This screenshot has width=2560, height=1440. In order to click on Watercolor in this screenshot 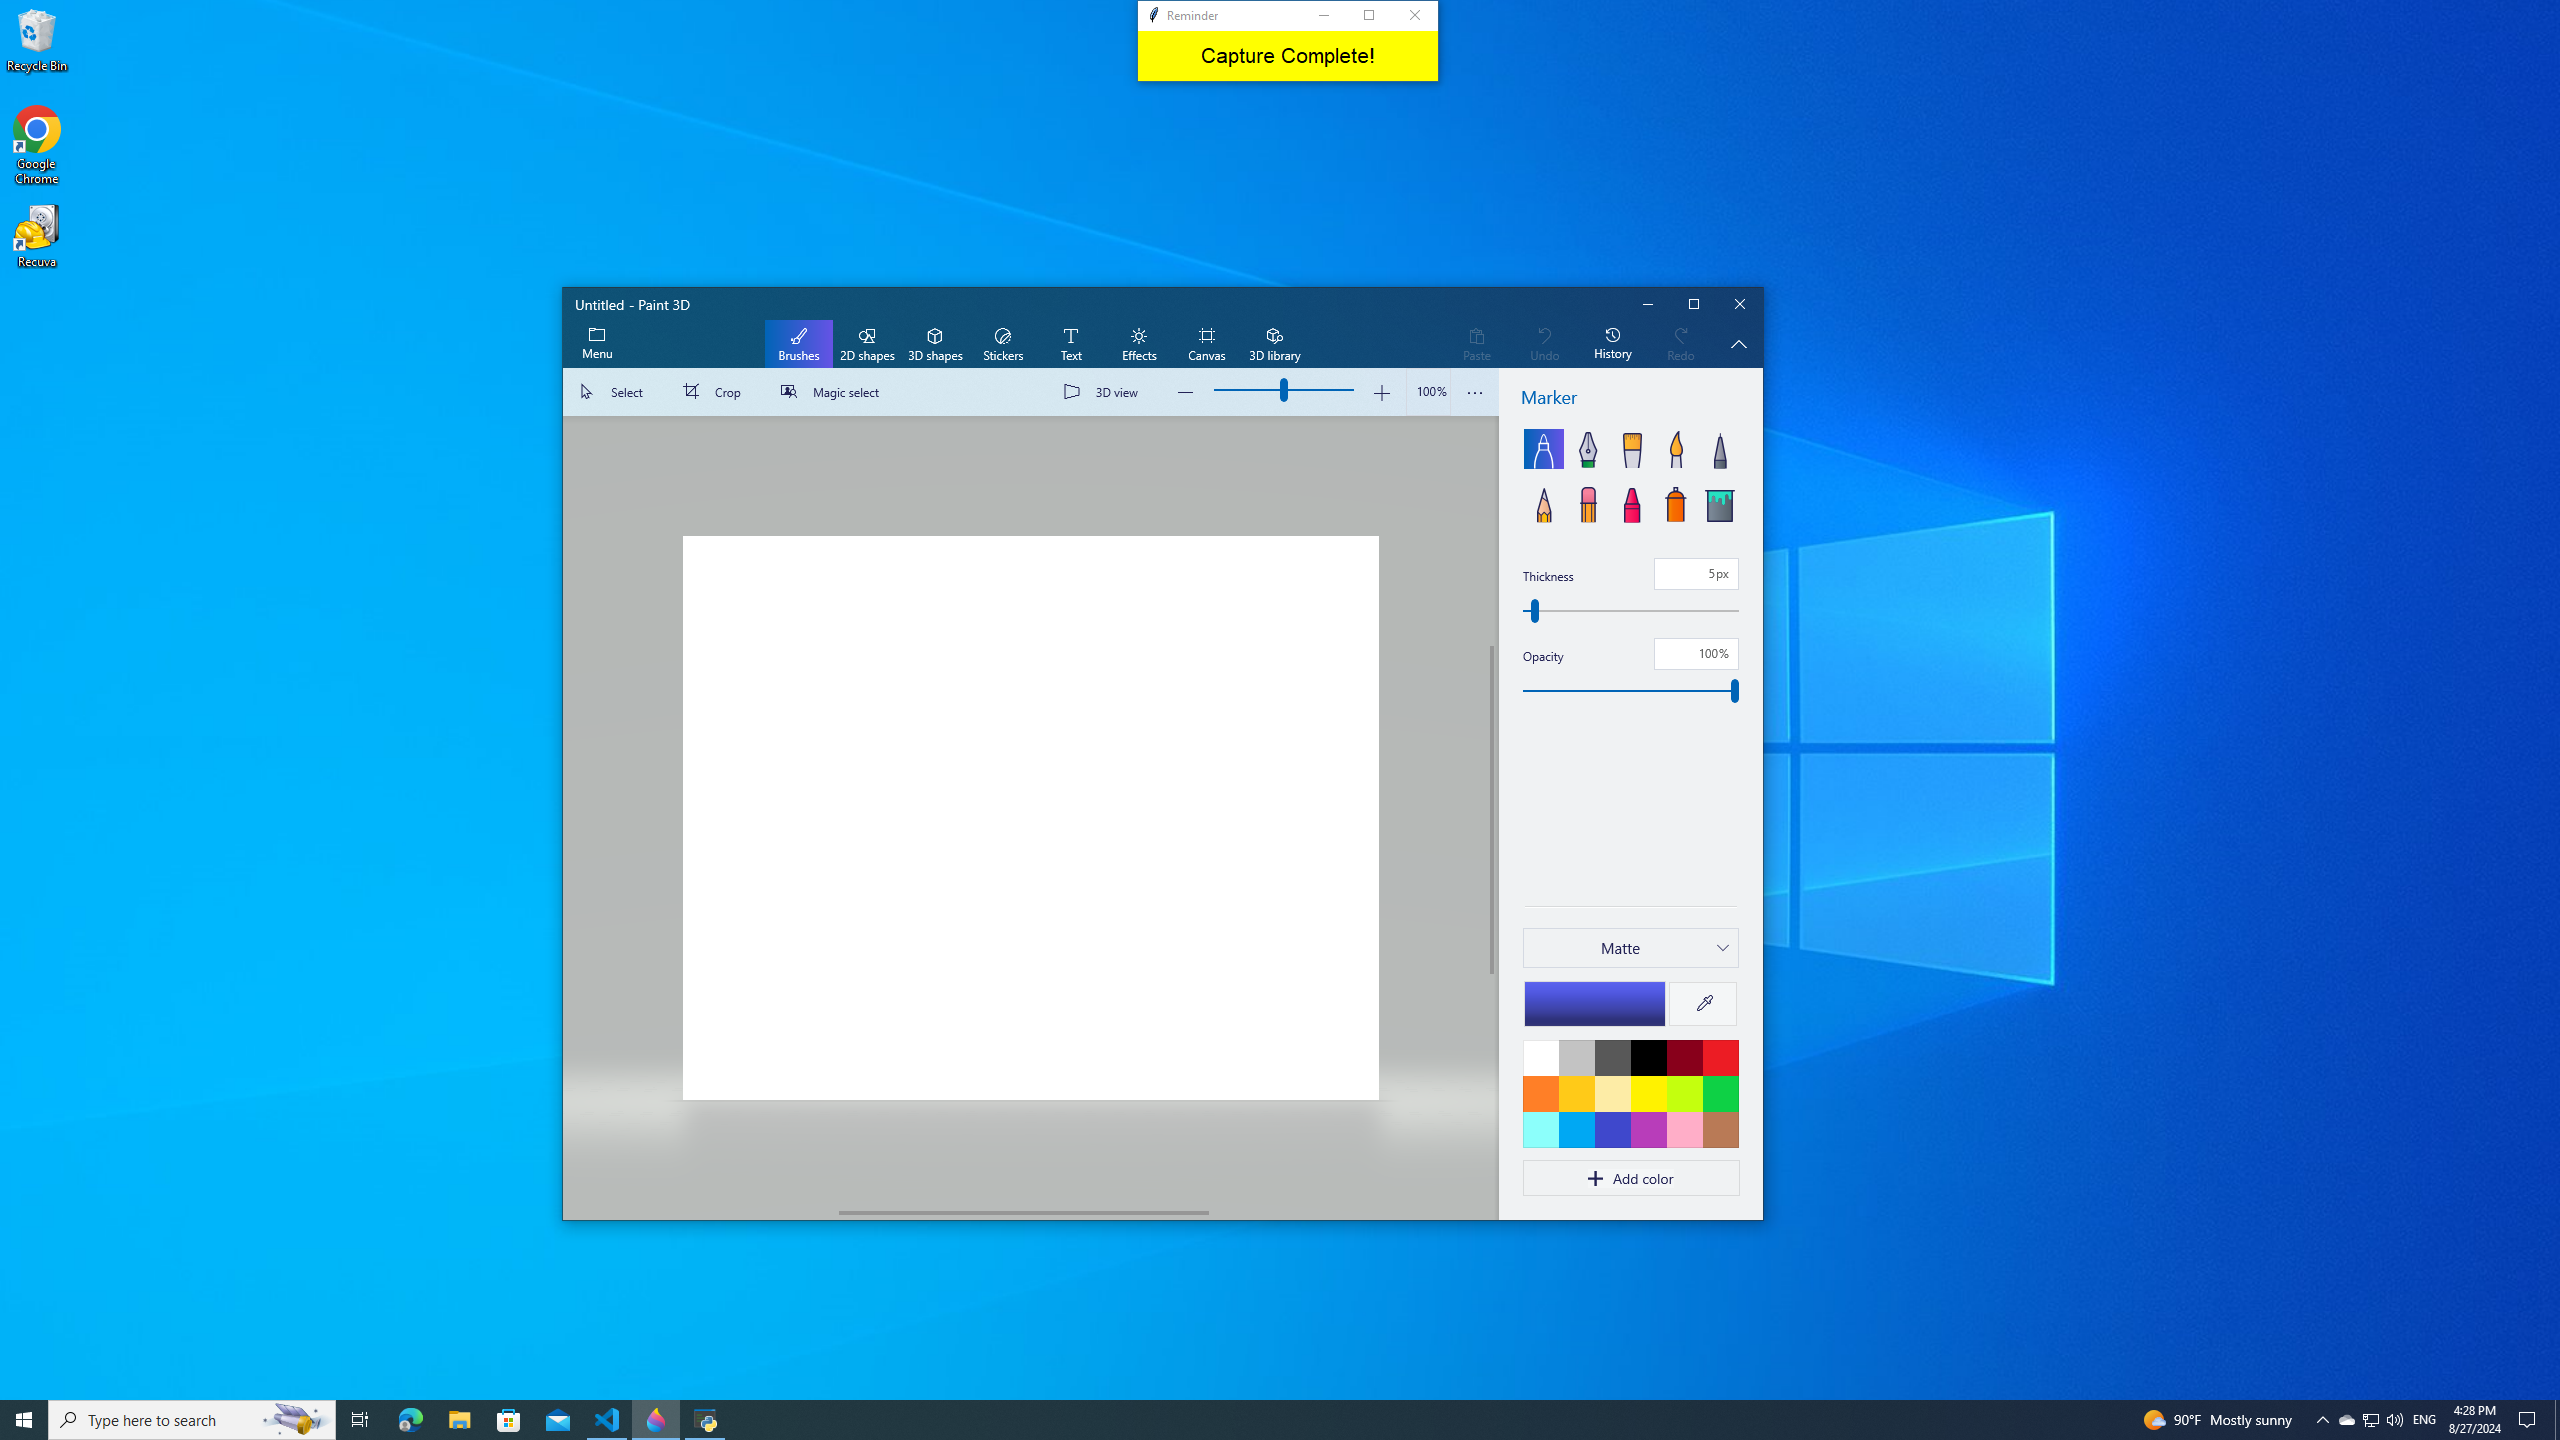, I will do `click(1675, 449)`.